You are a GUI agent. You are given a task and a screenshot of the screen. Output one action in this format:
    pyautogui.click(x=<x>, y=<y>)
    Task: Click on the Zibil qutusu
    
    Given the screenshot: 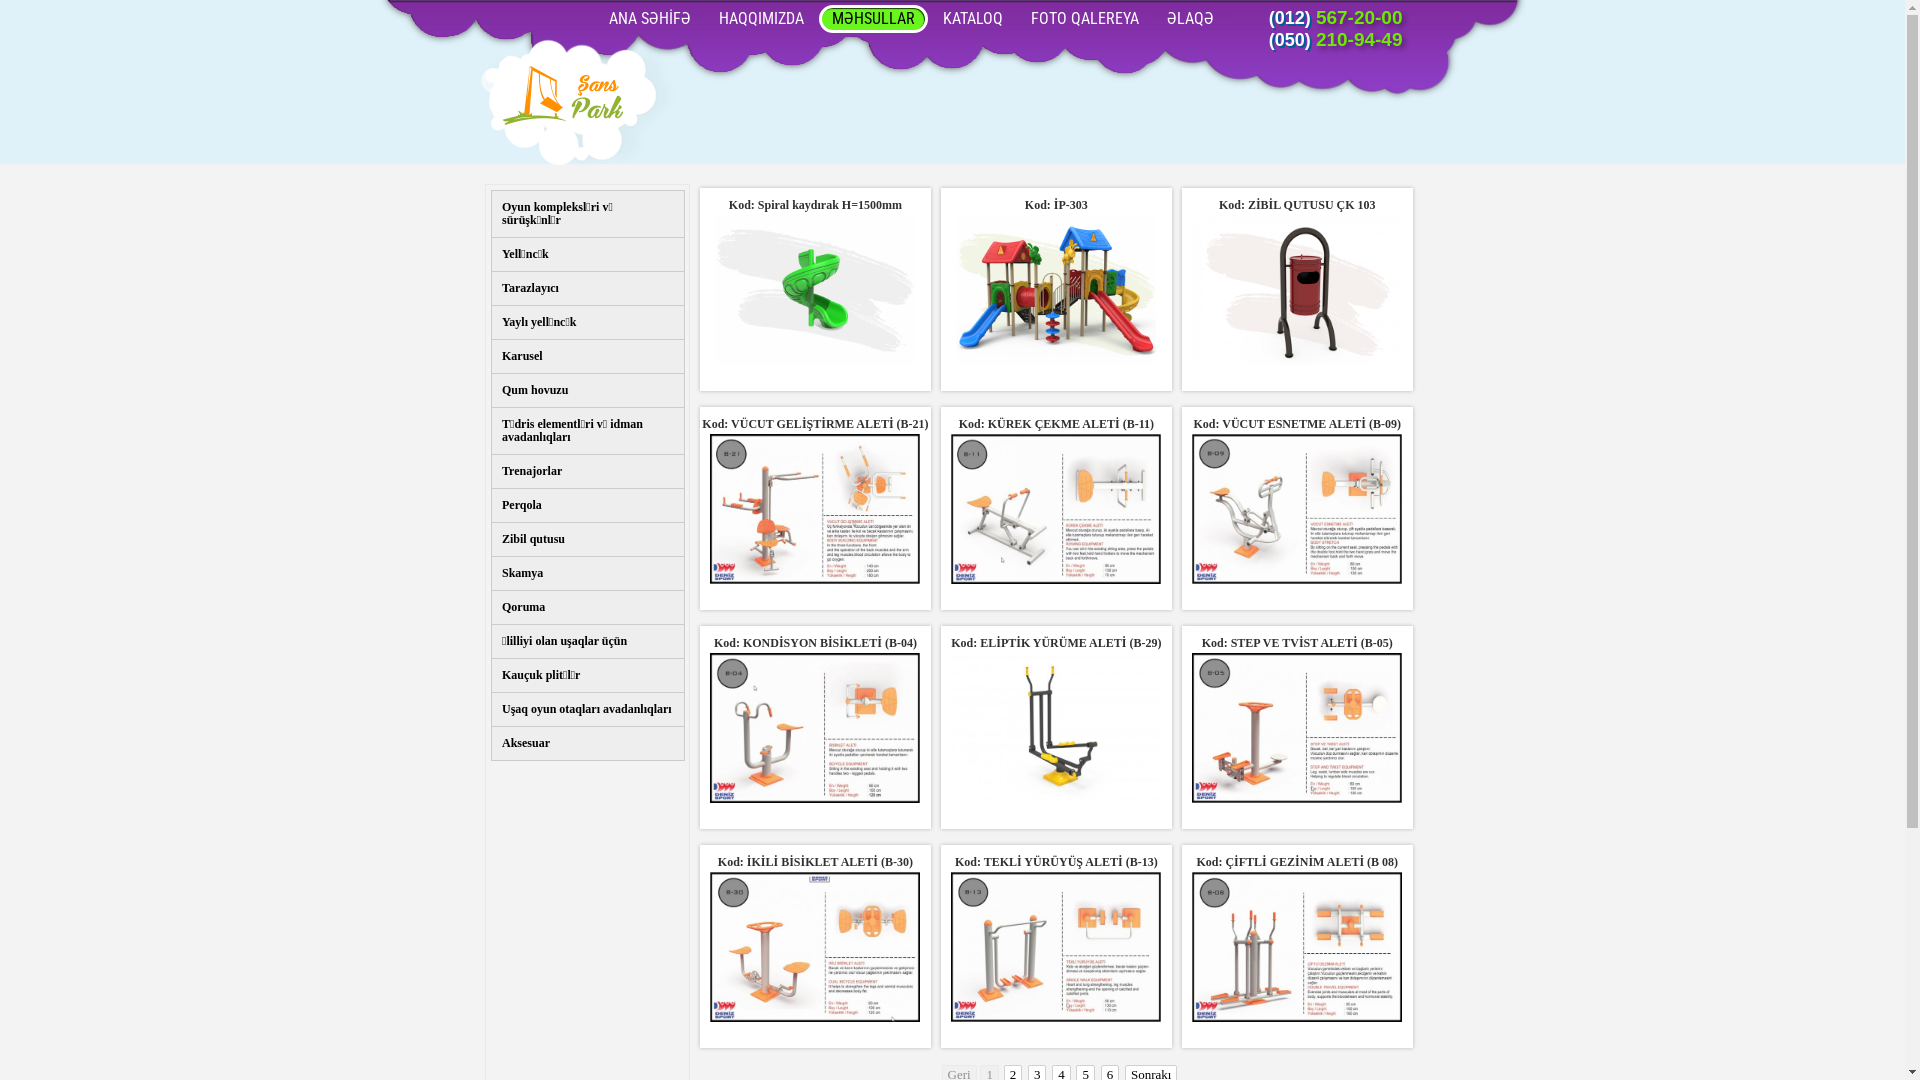 What is the action you would take?
    pyautogui.click(x=588, y=540)
    